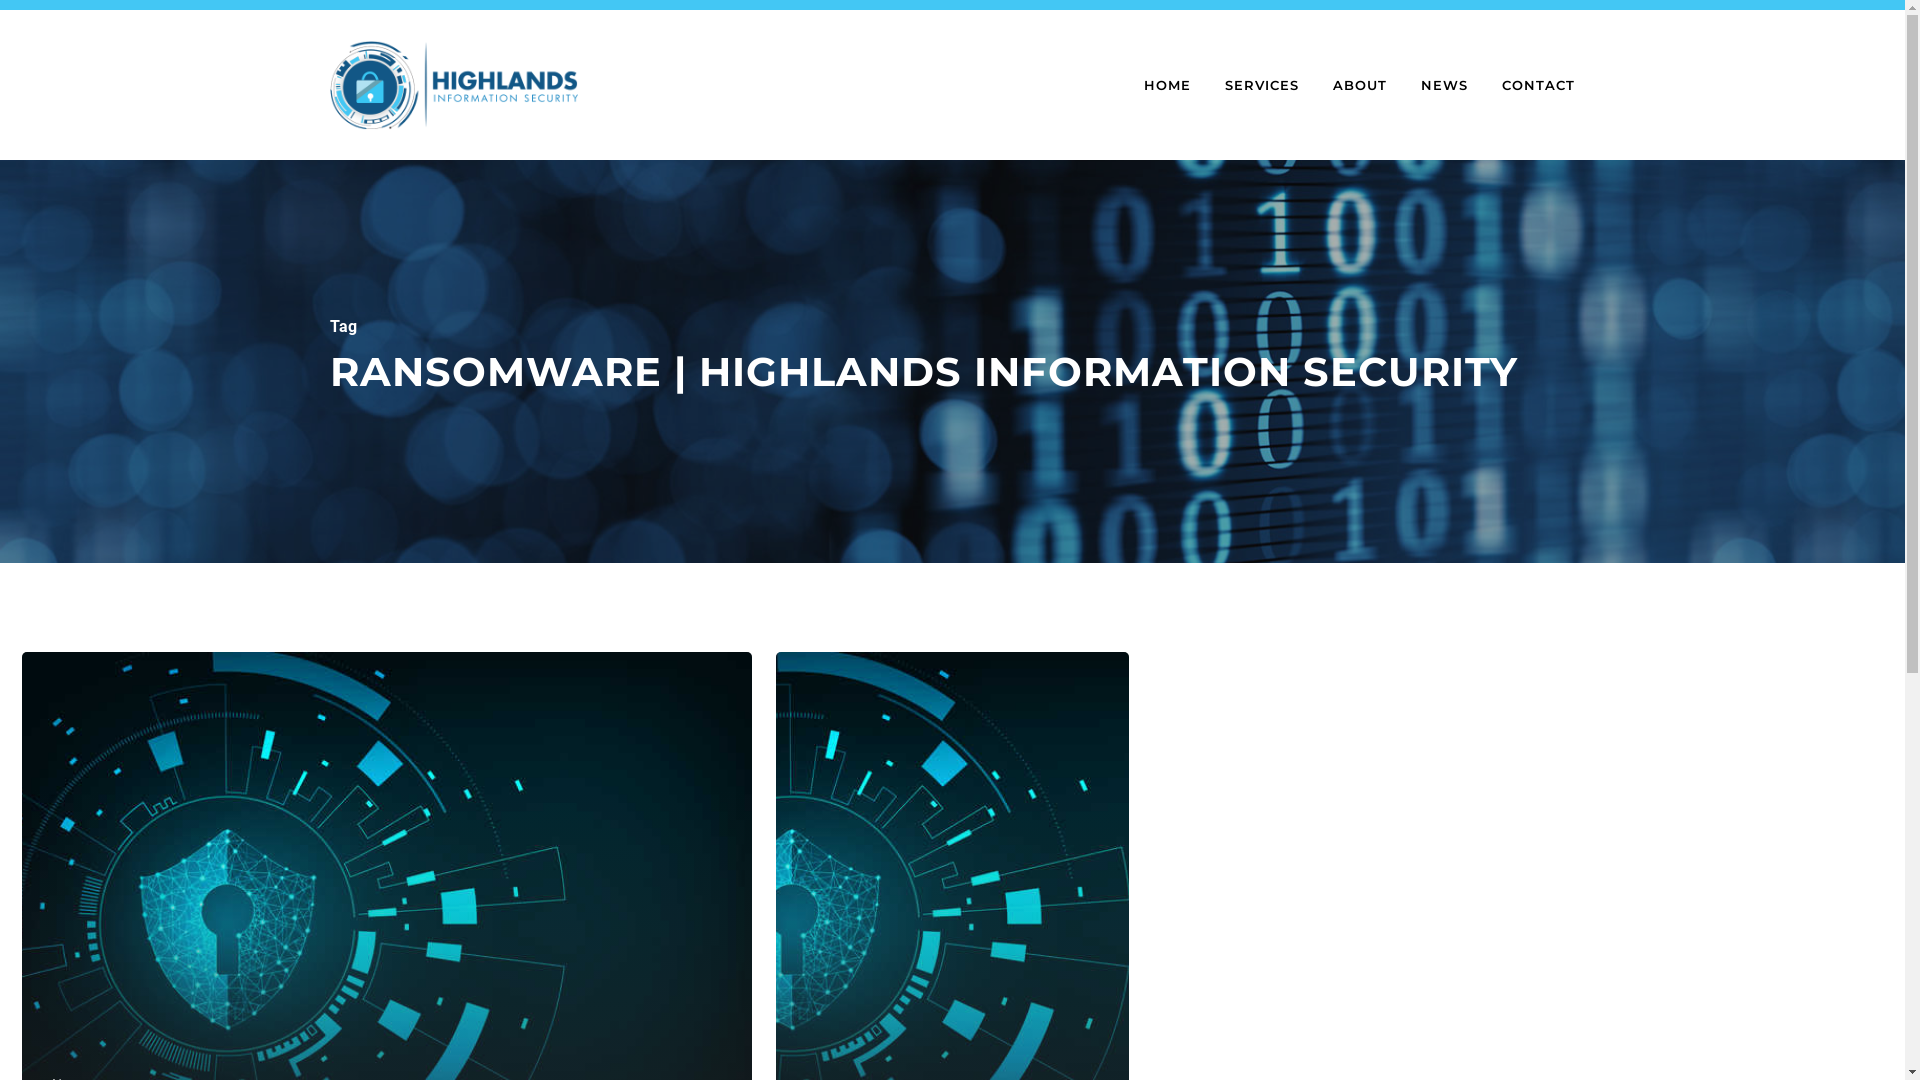  What do you see at coordinates (1360, 84) in the screenshot?
I see `ABOUT` at bounding box center [1360, 84].